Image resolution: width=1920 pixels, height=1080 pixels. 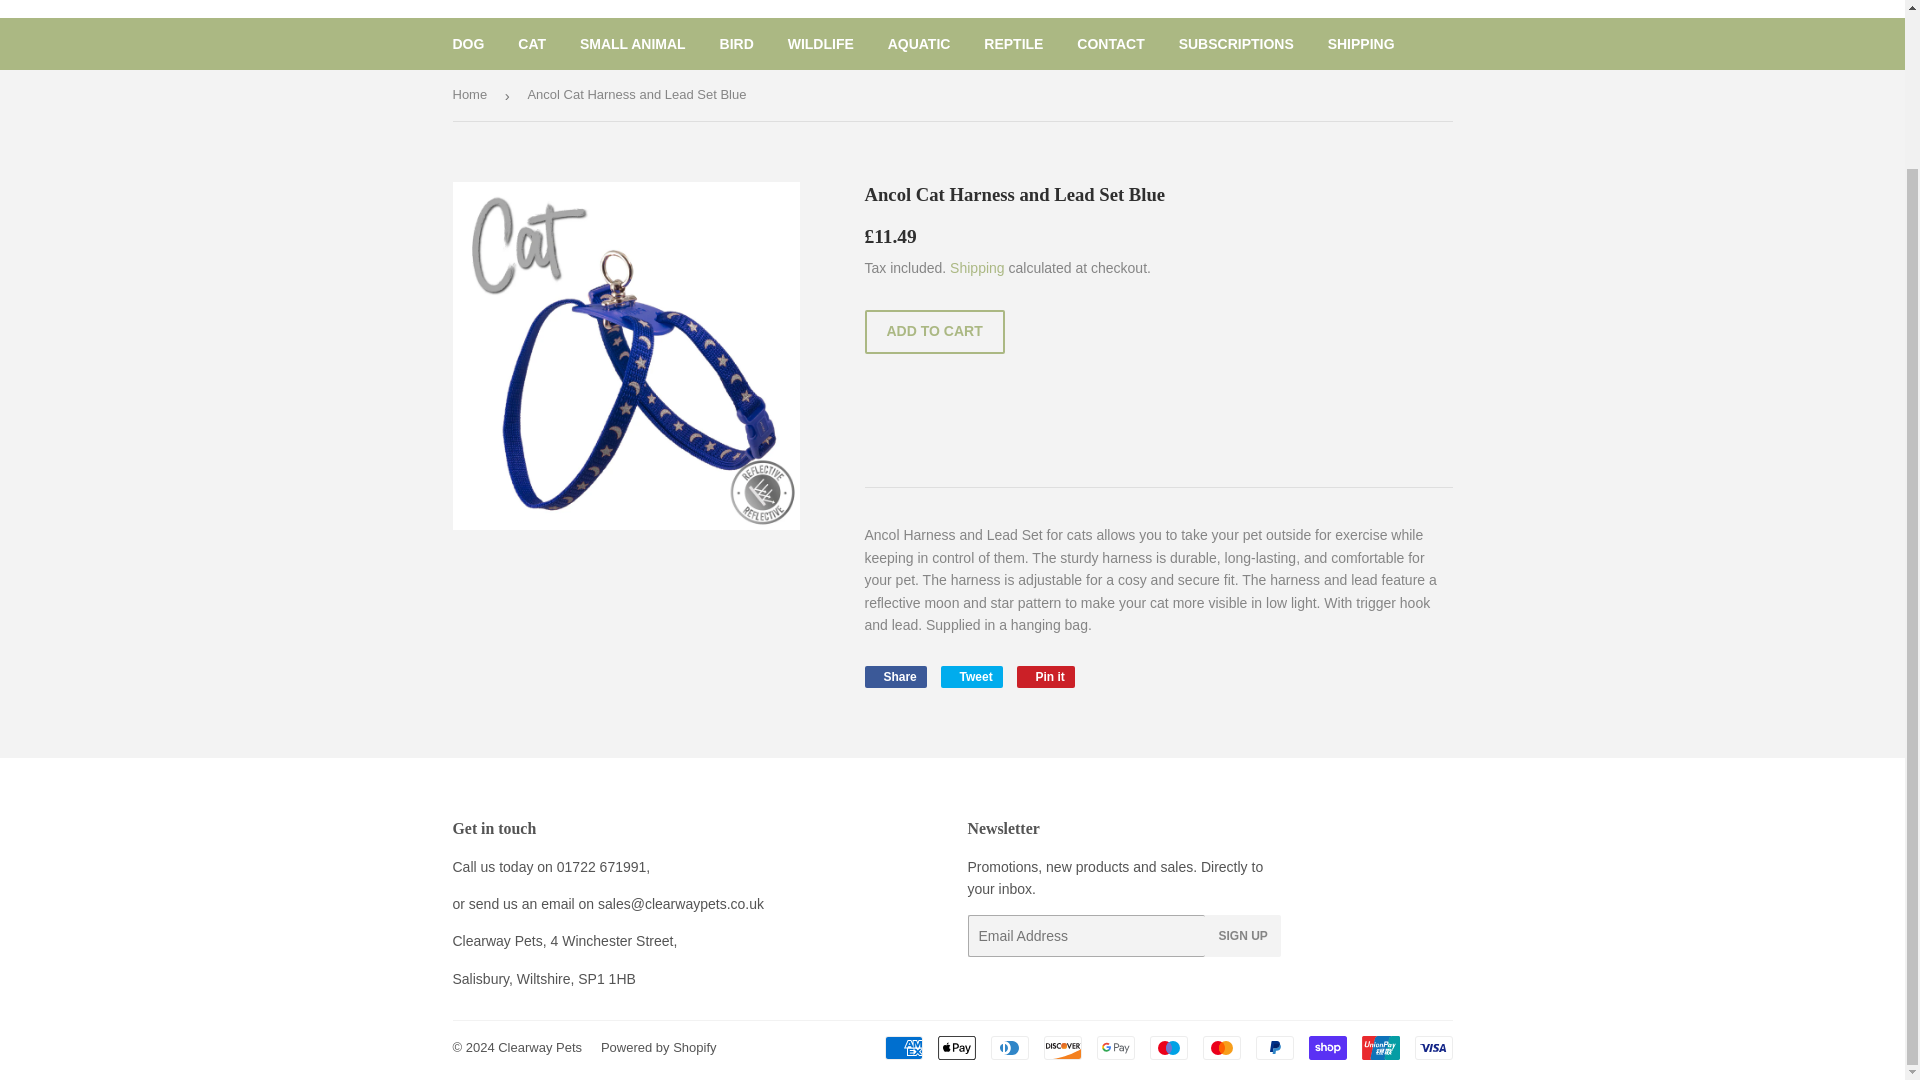 What do you see at coordinates (894, 676) in the screenshot?
I see `Share on Facebook` at bounding box center [894, 676].